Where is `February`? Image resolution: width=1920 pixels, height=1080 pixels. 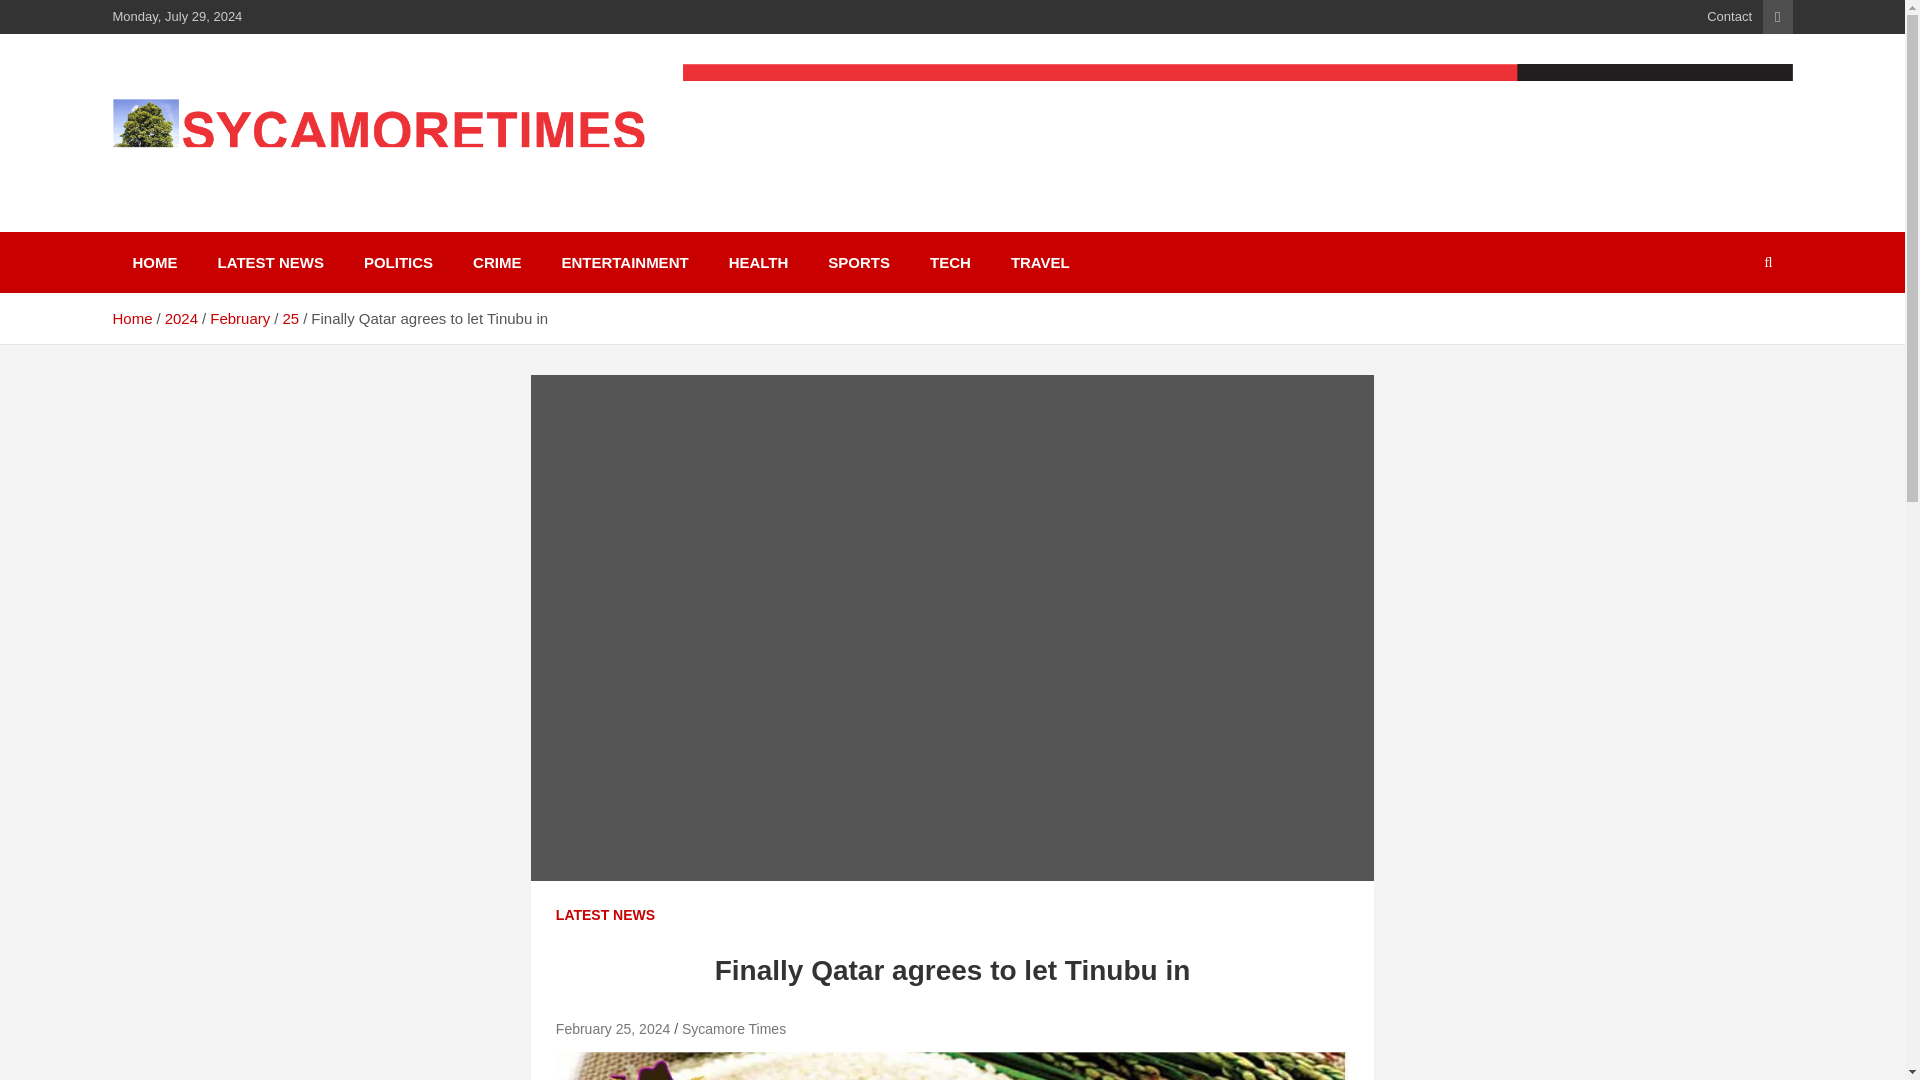 February is located at coordinates (240, 318).